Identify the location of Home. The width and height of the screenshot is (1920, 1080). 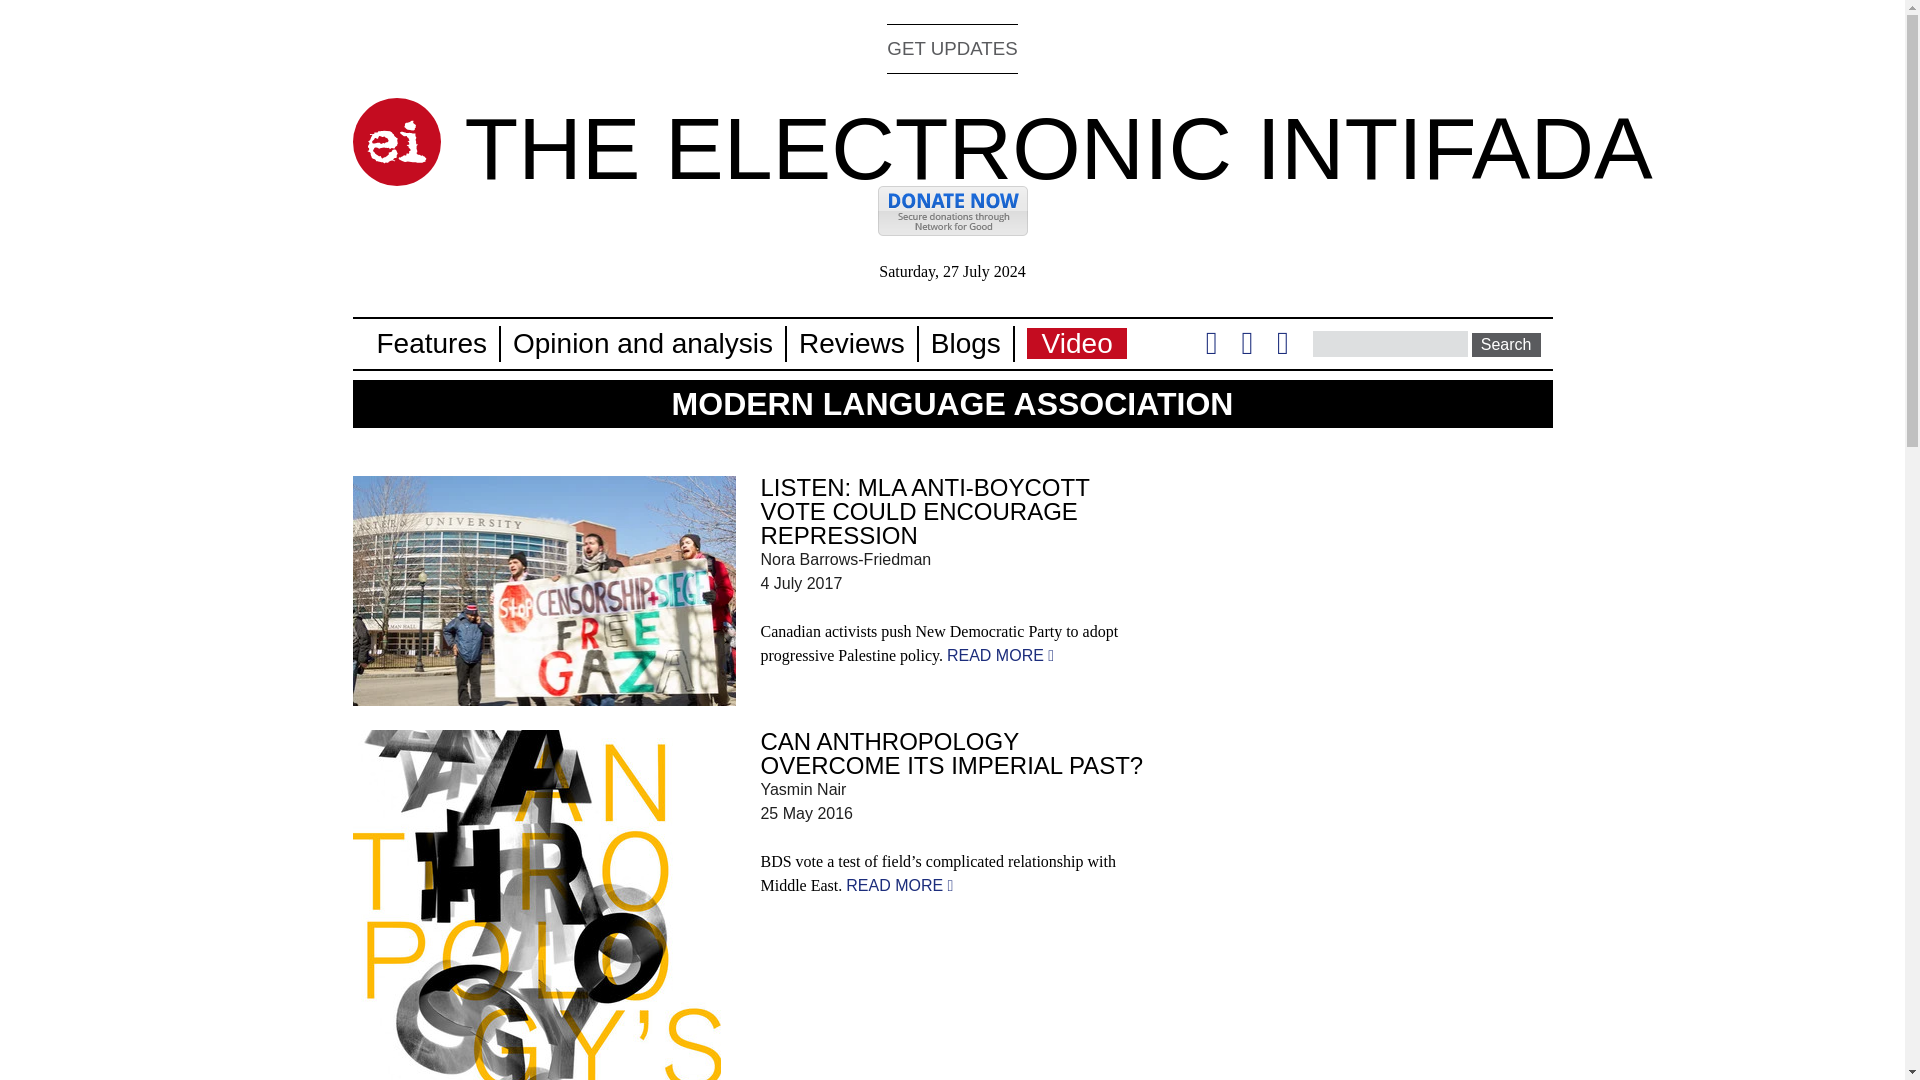
(395, 142).